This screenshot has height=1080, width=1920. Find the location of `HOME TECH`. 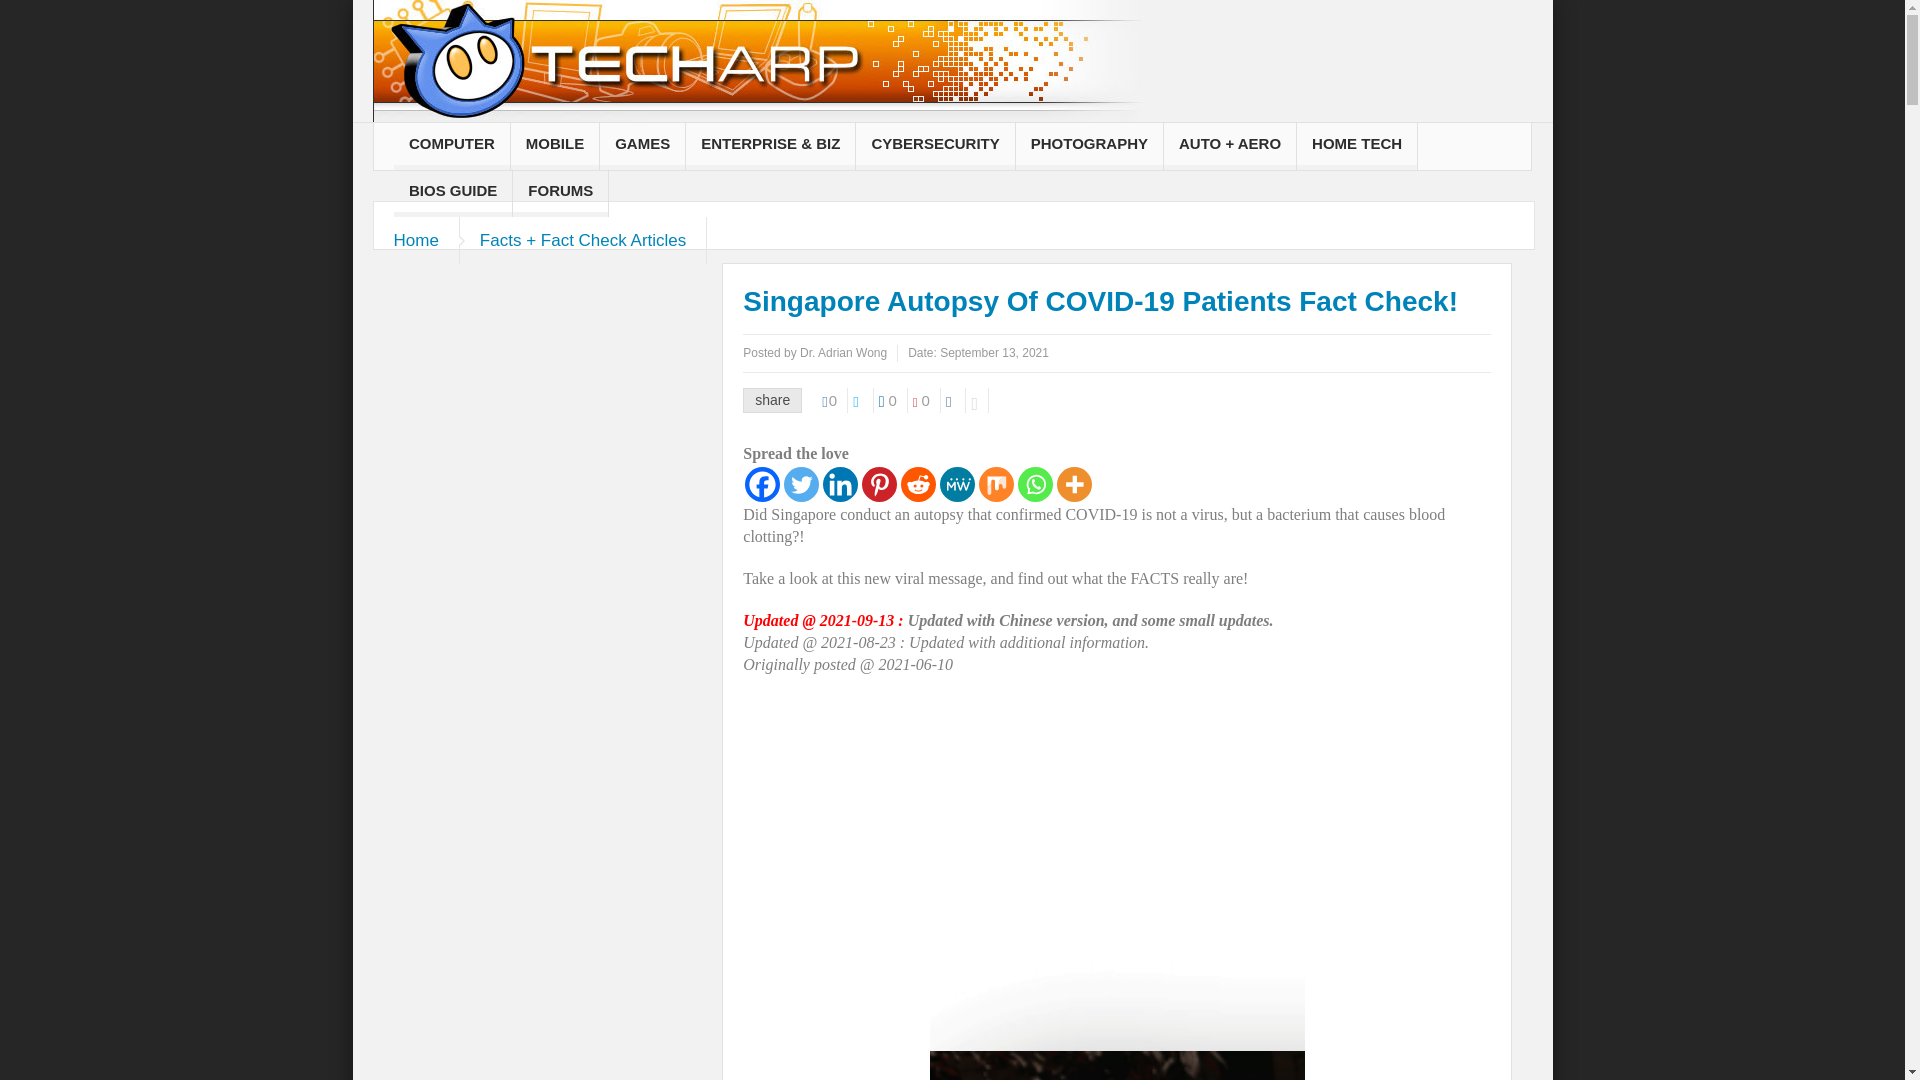

HOME TECH is located at coordinates (1356, 146).